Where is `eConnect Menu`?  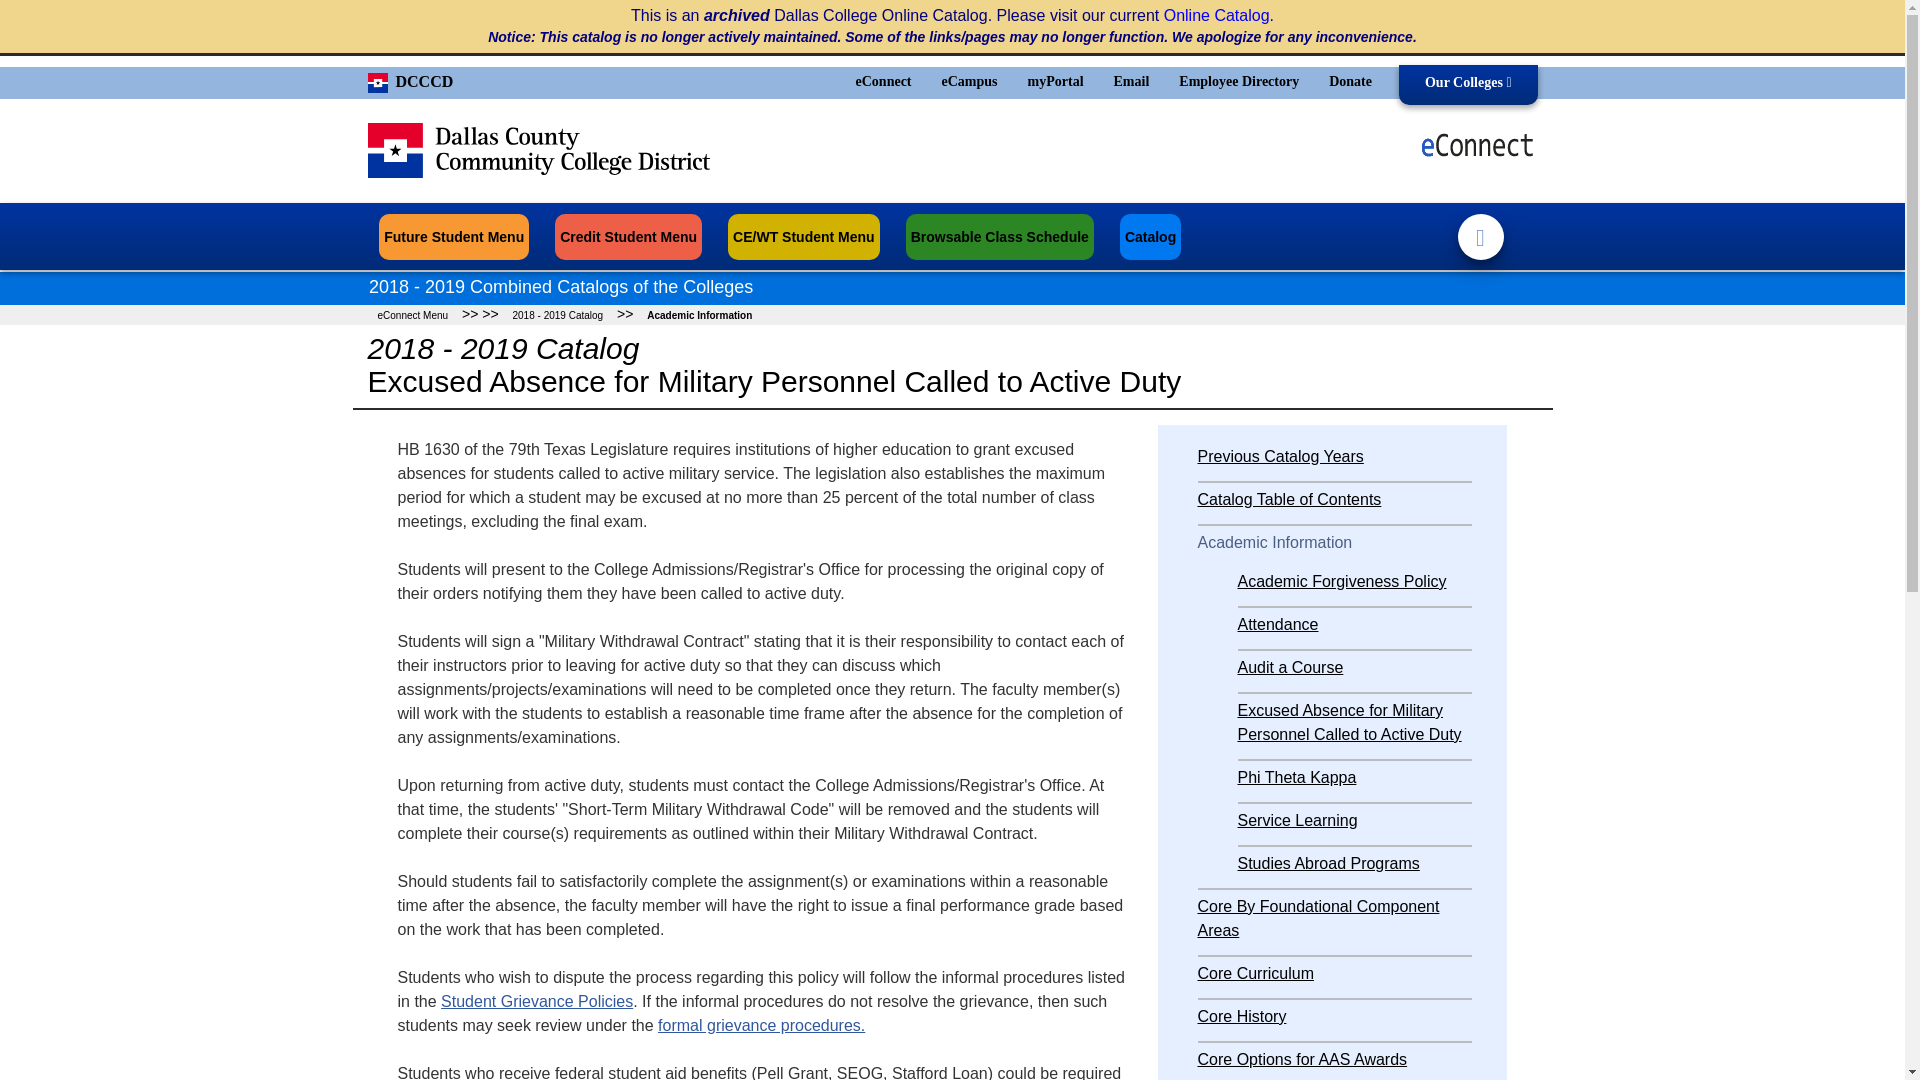 eConnect Menu is located at coordinates (413, 314).